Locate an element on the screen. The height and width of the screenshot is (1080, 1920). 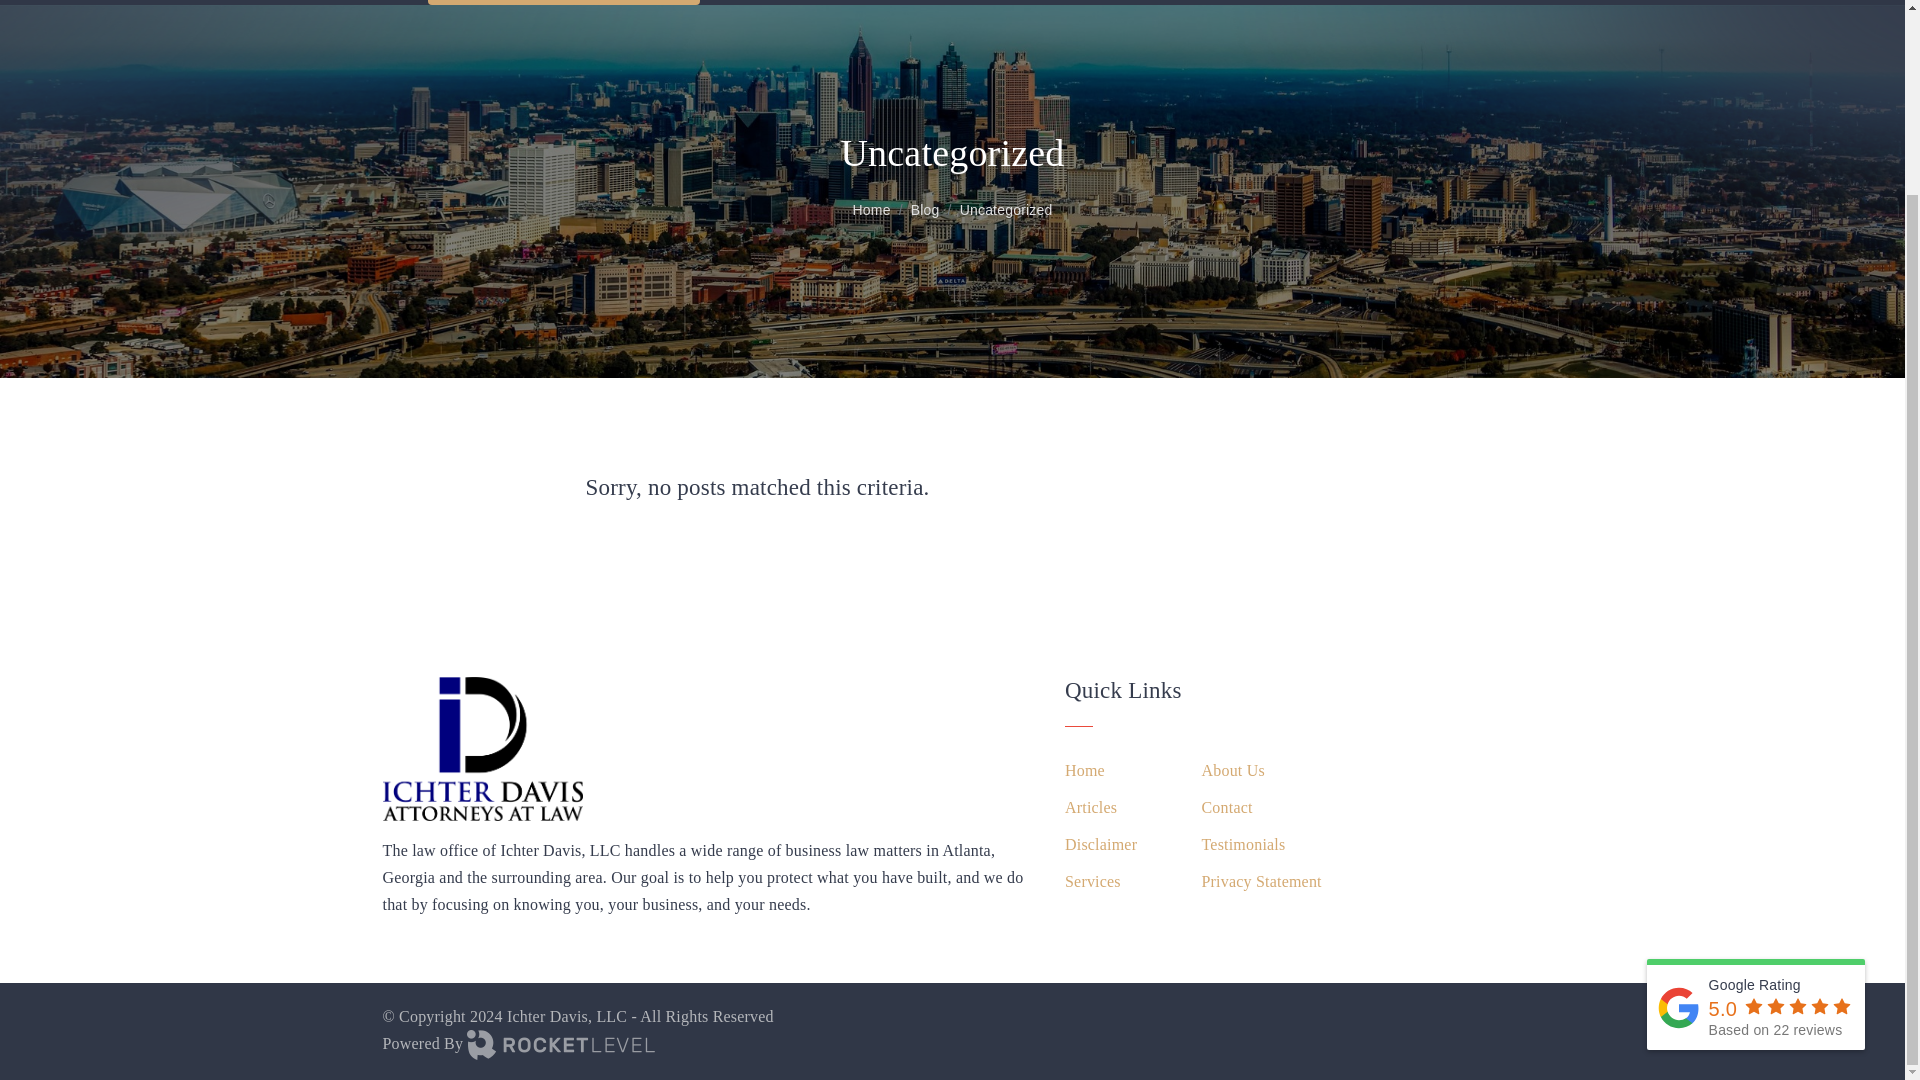
About Us is located at coordinates (1232, 770).